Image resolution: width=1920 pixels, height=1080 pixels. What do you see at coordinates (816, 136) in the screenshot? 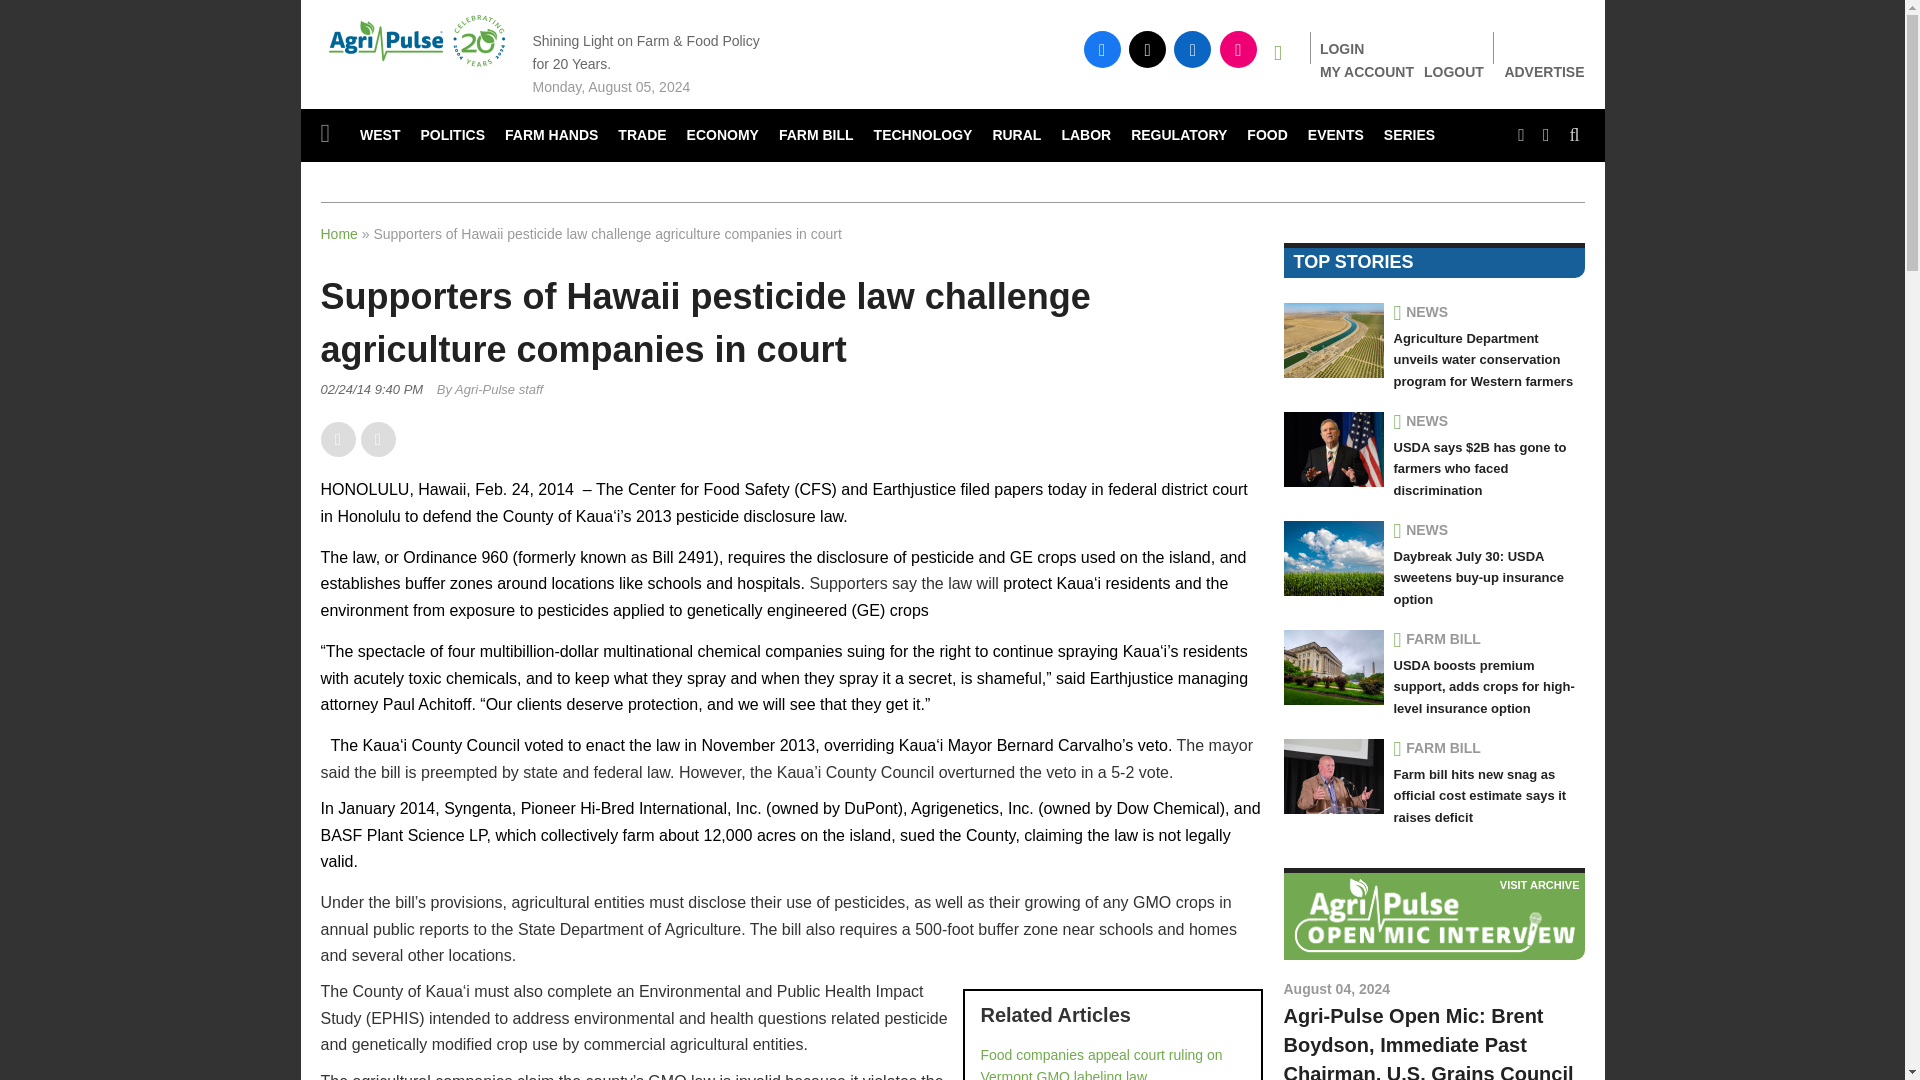
I see `FARM BILL` at bounding box center [816, 136].